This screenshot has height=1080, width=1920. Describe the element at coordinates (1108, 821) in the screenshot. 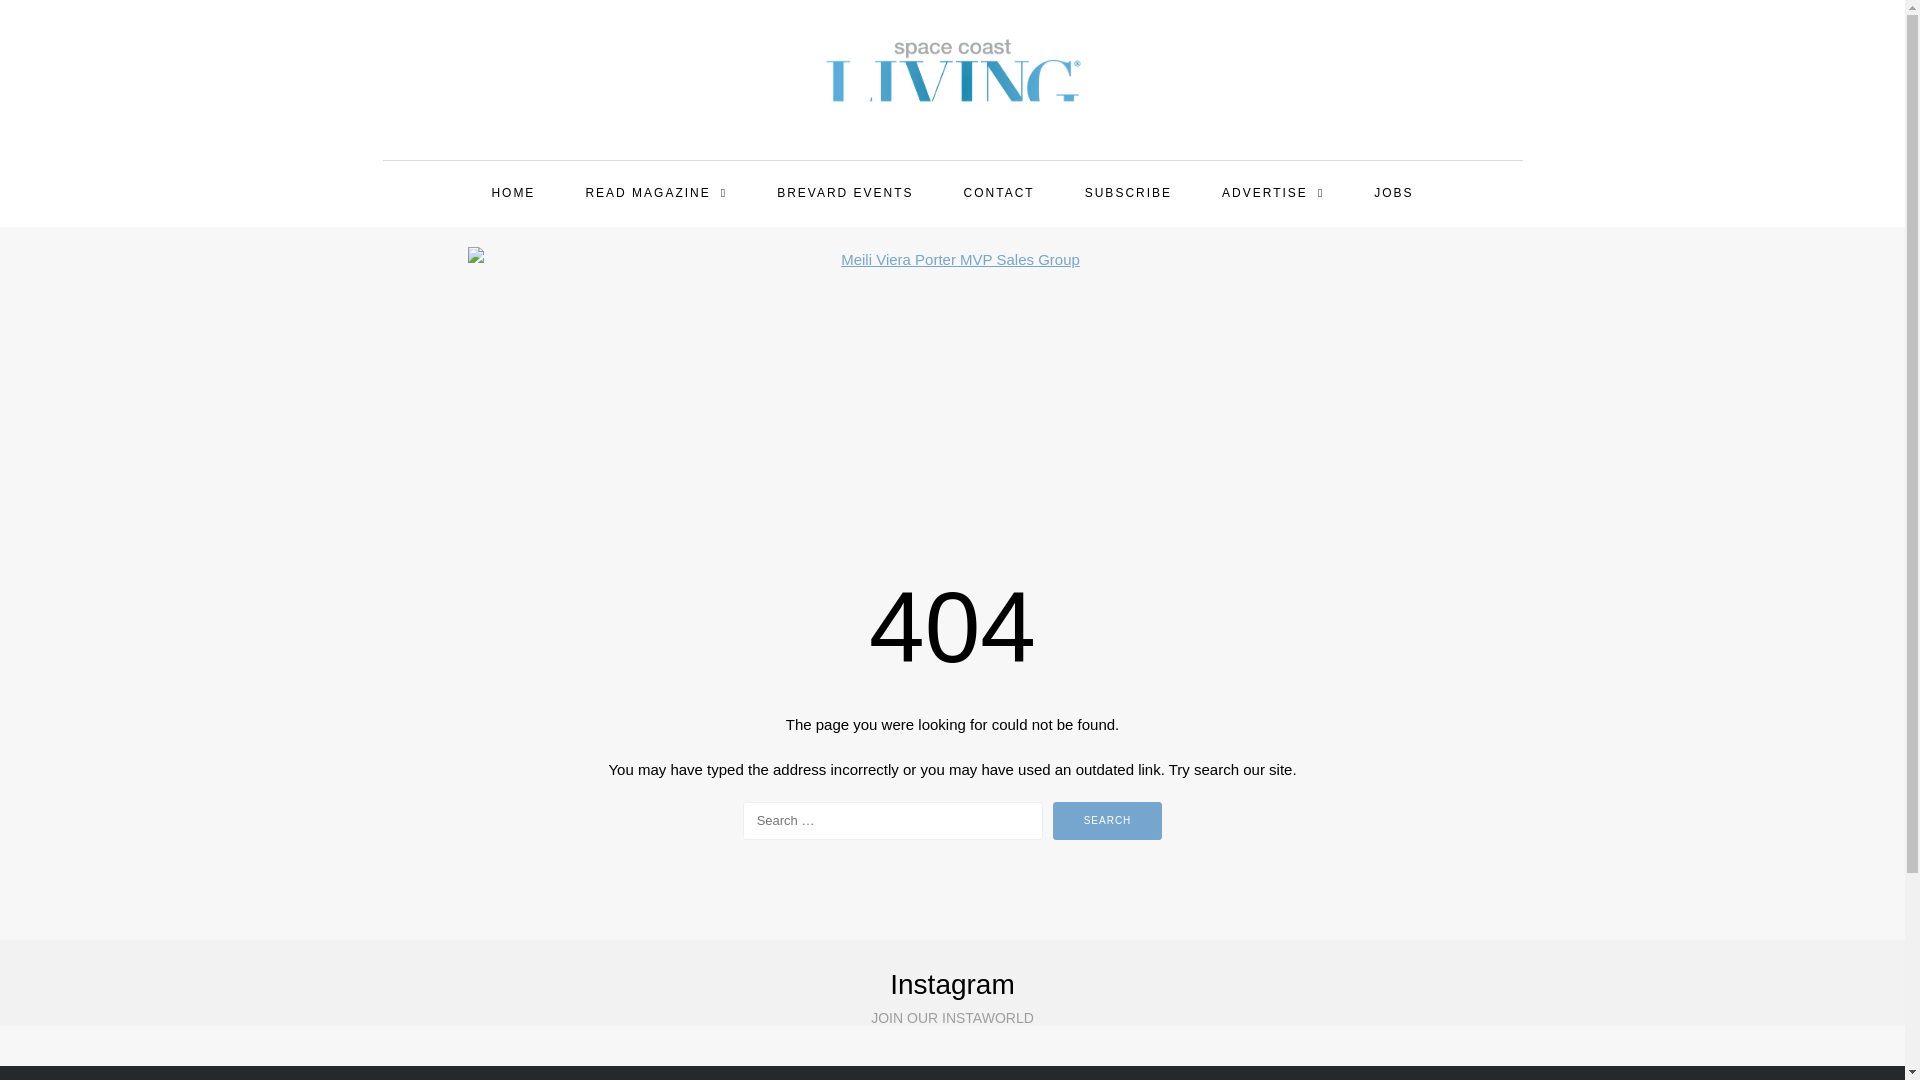

I see `Search` at that location.